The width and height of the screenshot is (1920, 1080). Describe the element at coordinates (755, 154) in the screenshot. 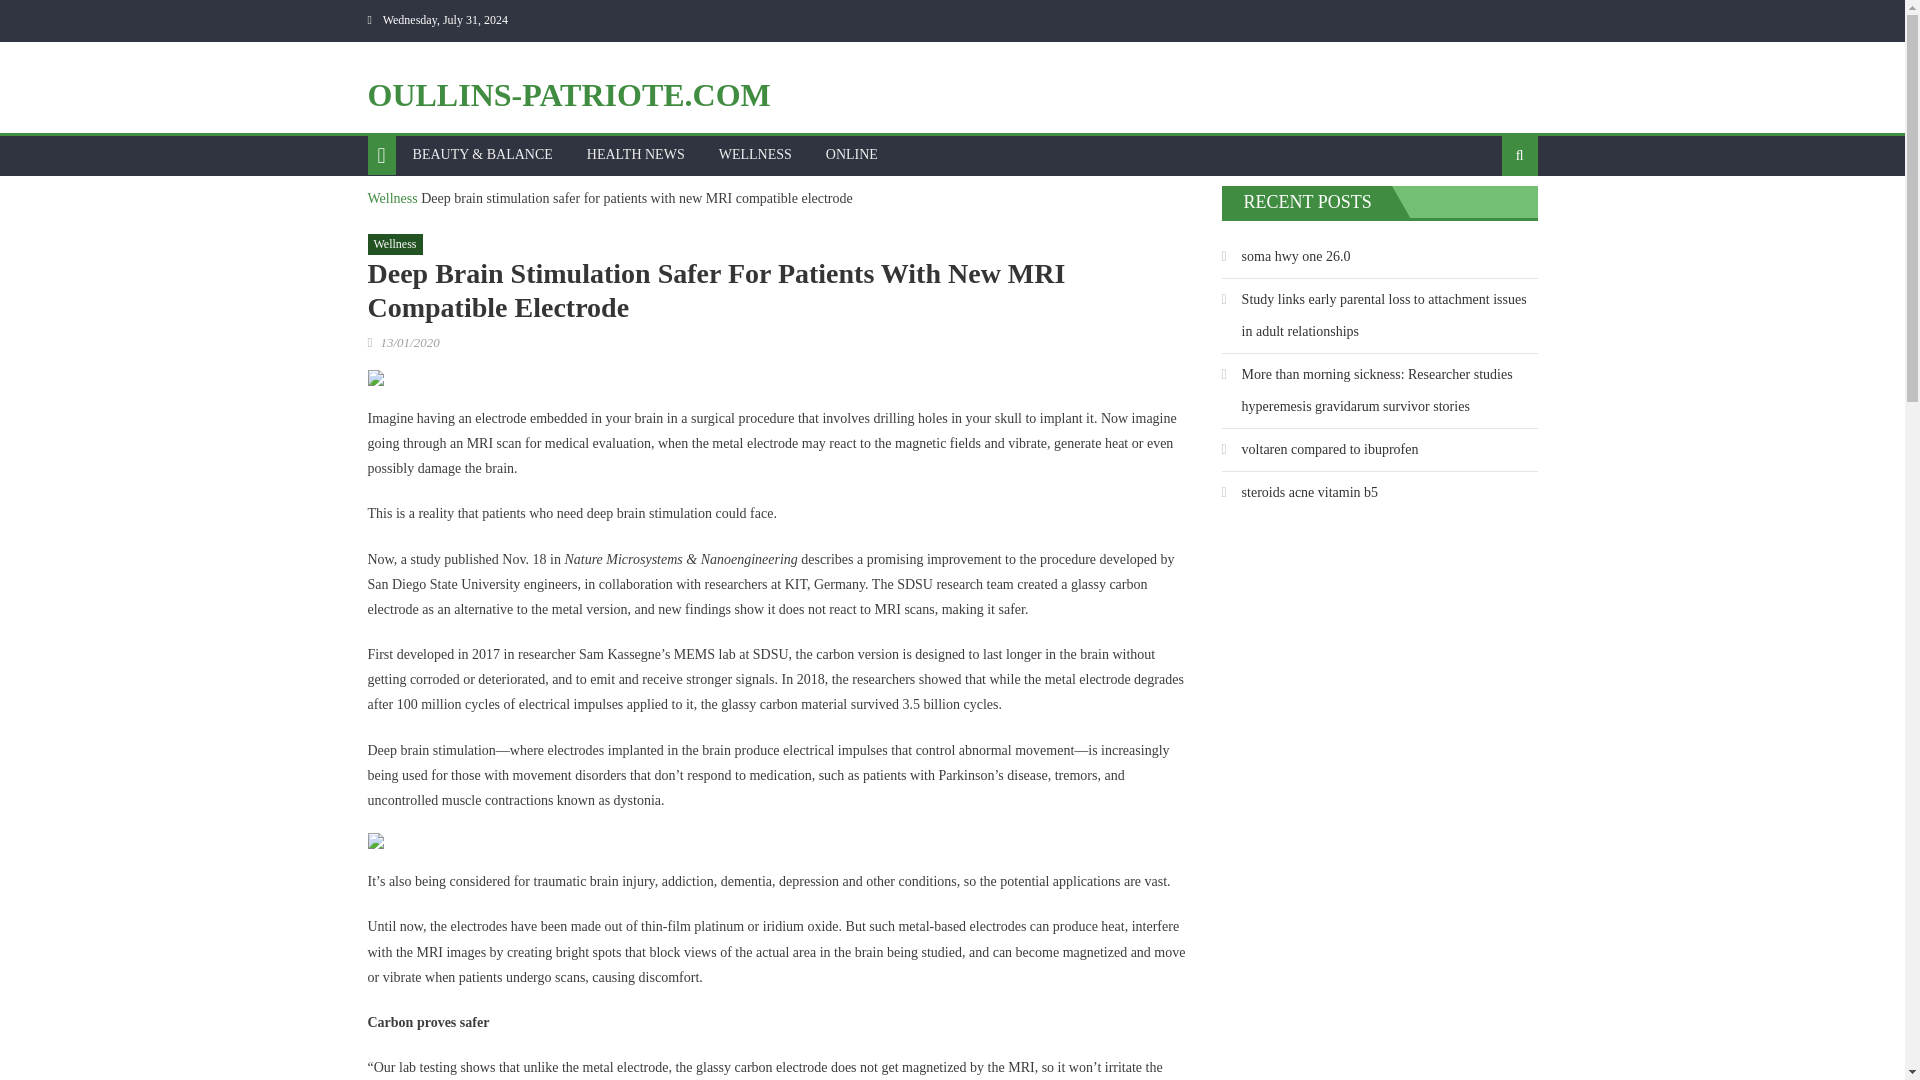

I see `WELLNESS` at that location.